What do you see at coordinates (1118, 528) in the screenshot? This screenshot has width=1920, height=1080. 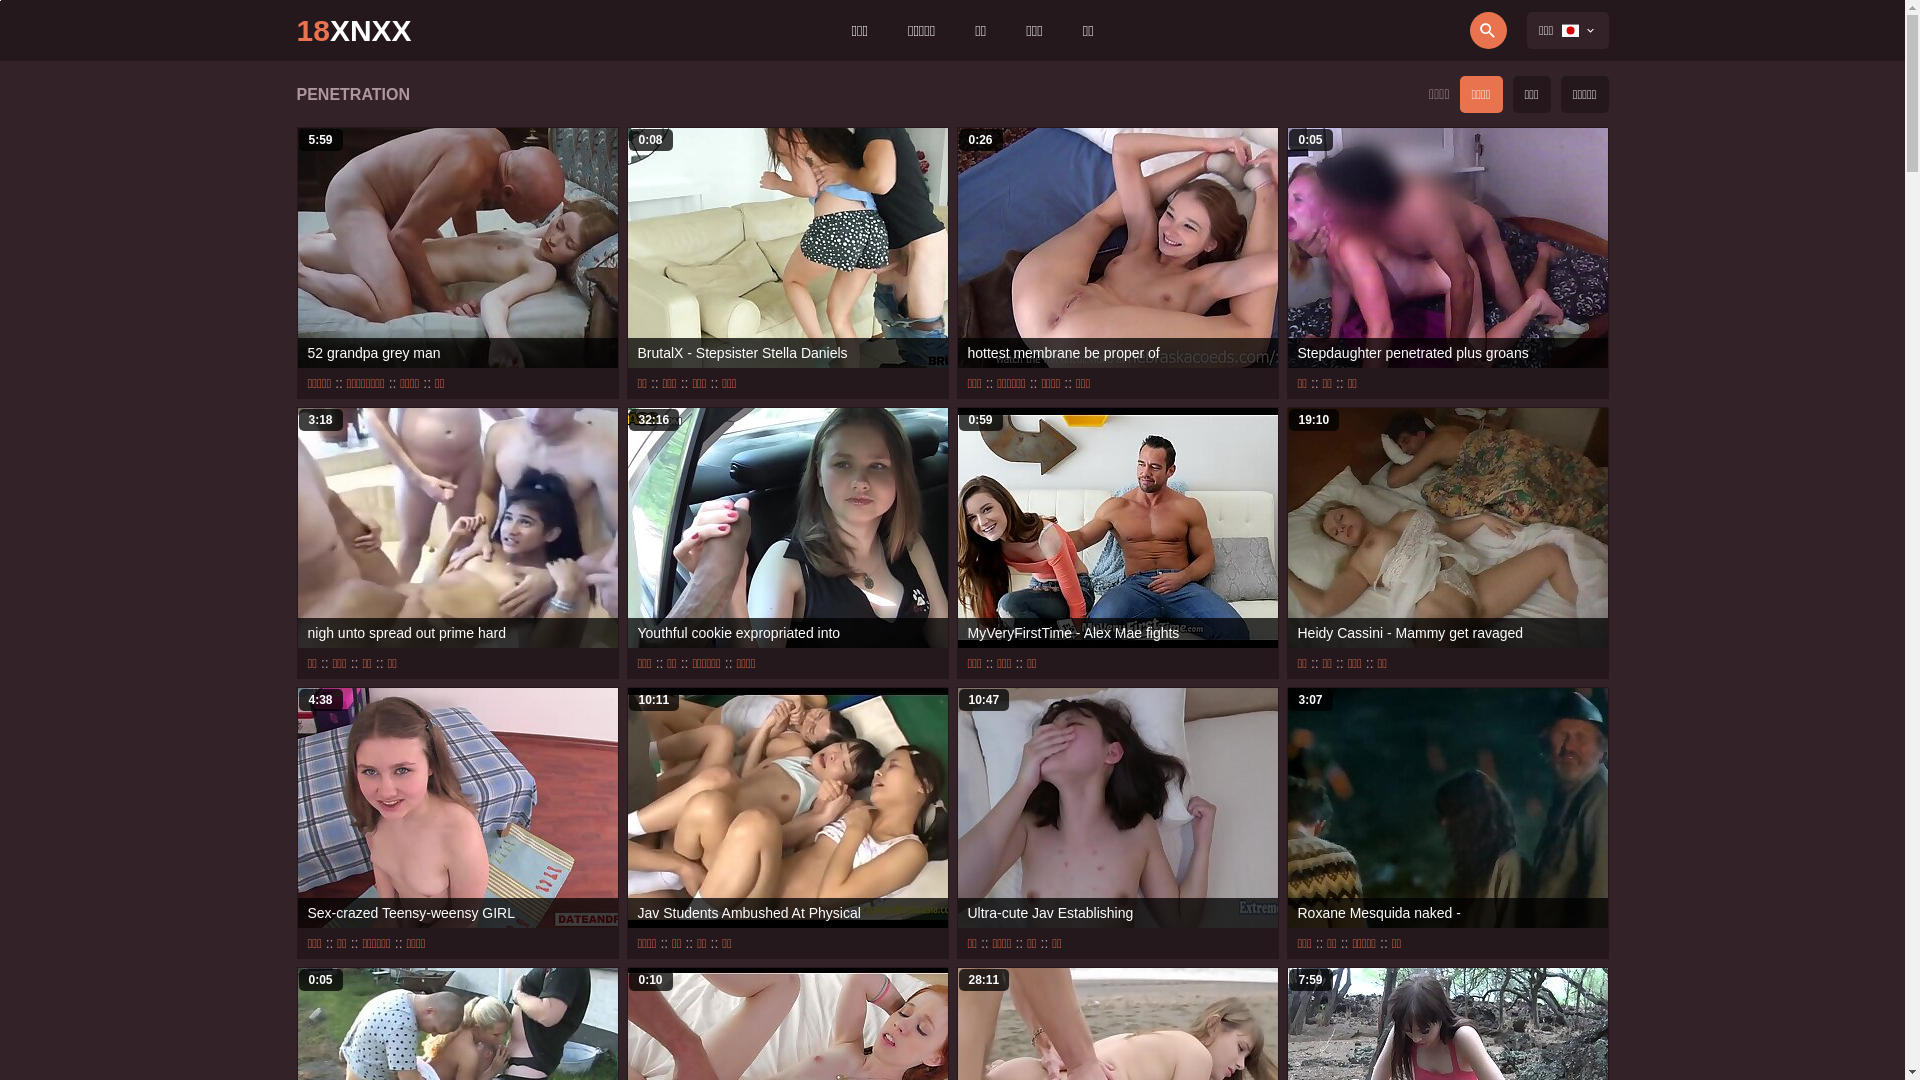 I see `0:59
MyVeryFirstTime - Alex Mae fights` at bounding box center [1118, 528].